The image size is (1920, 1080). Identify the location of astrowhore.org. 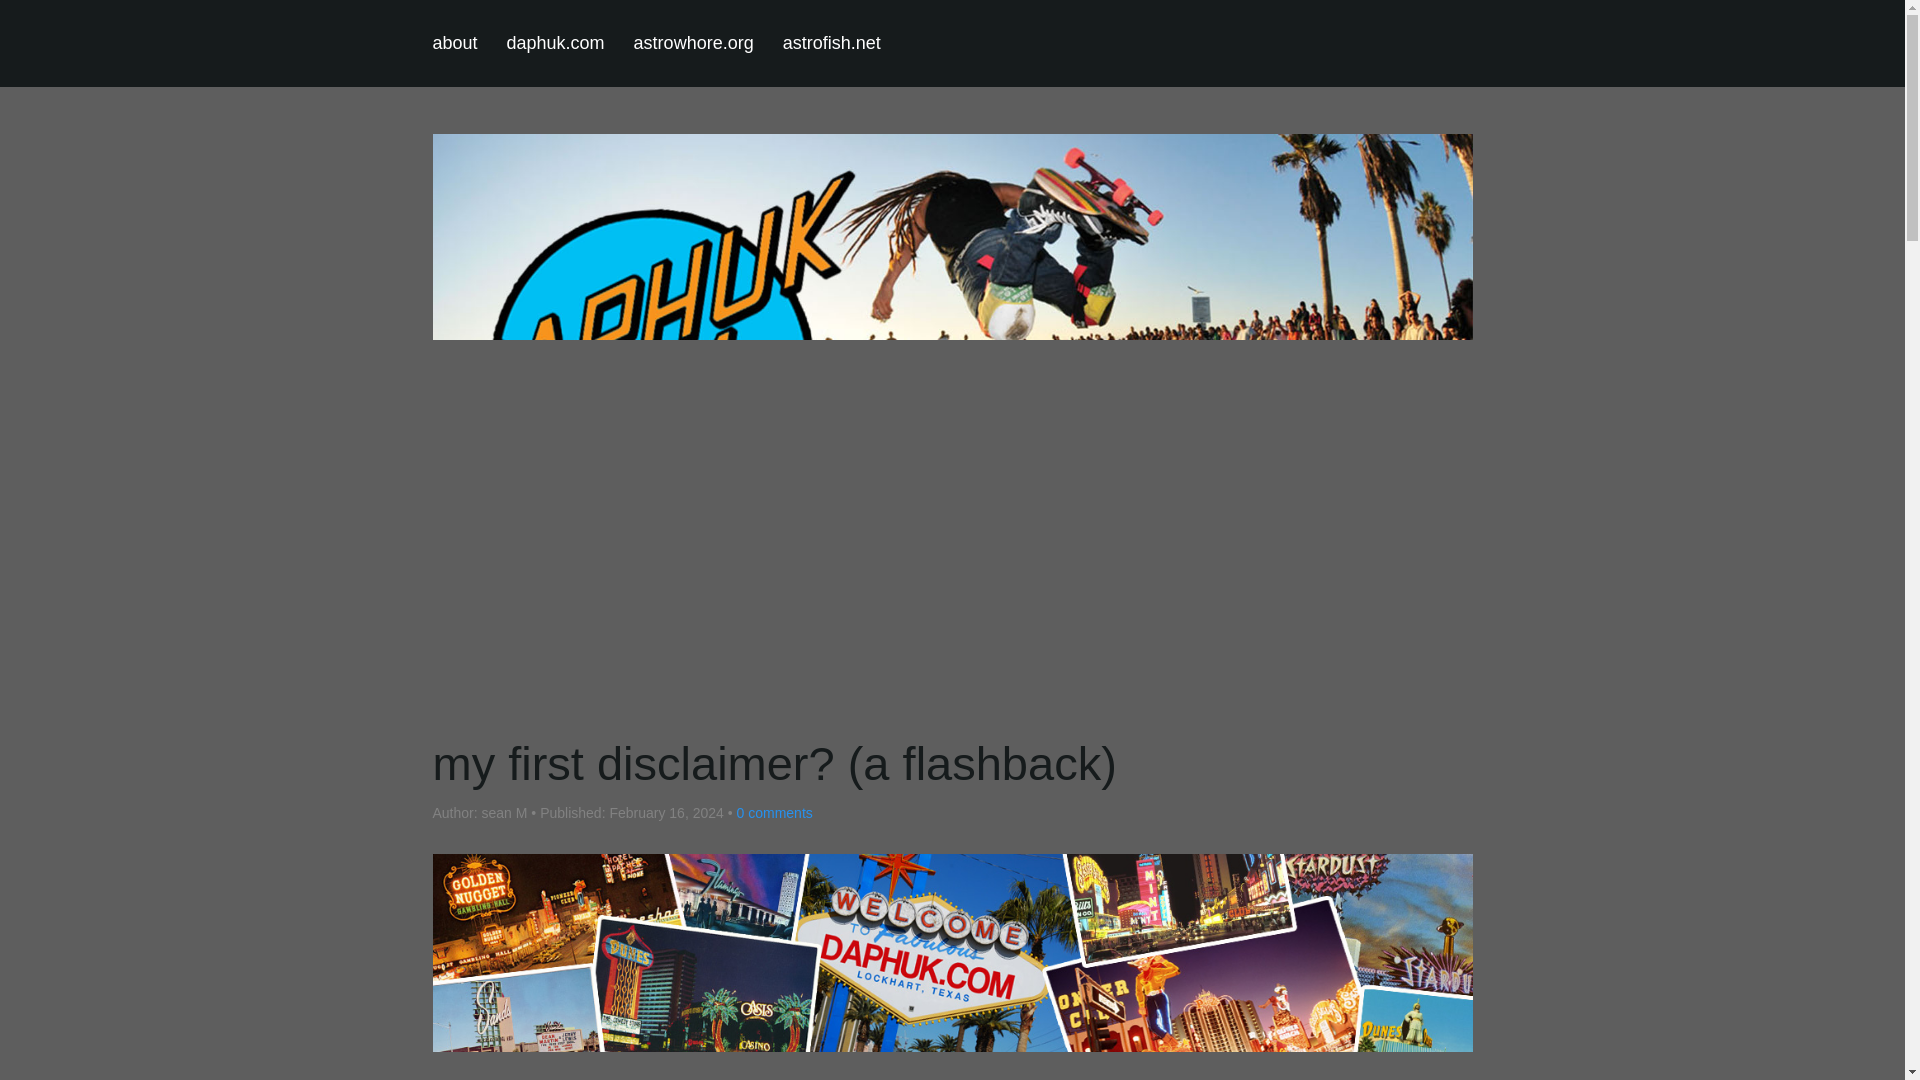
(832, 44).